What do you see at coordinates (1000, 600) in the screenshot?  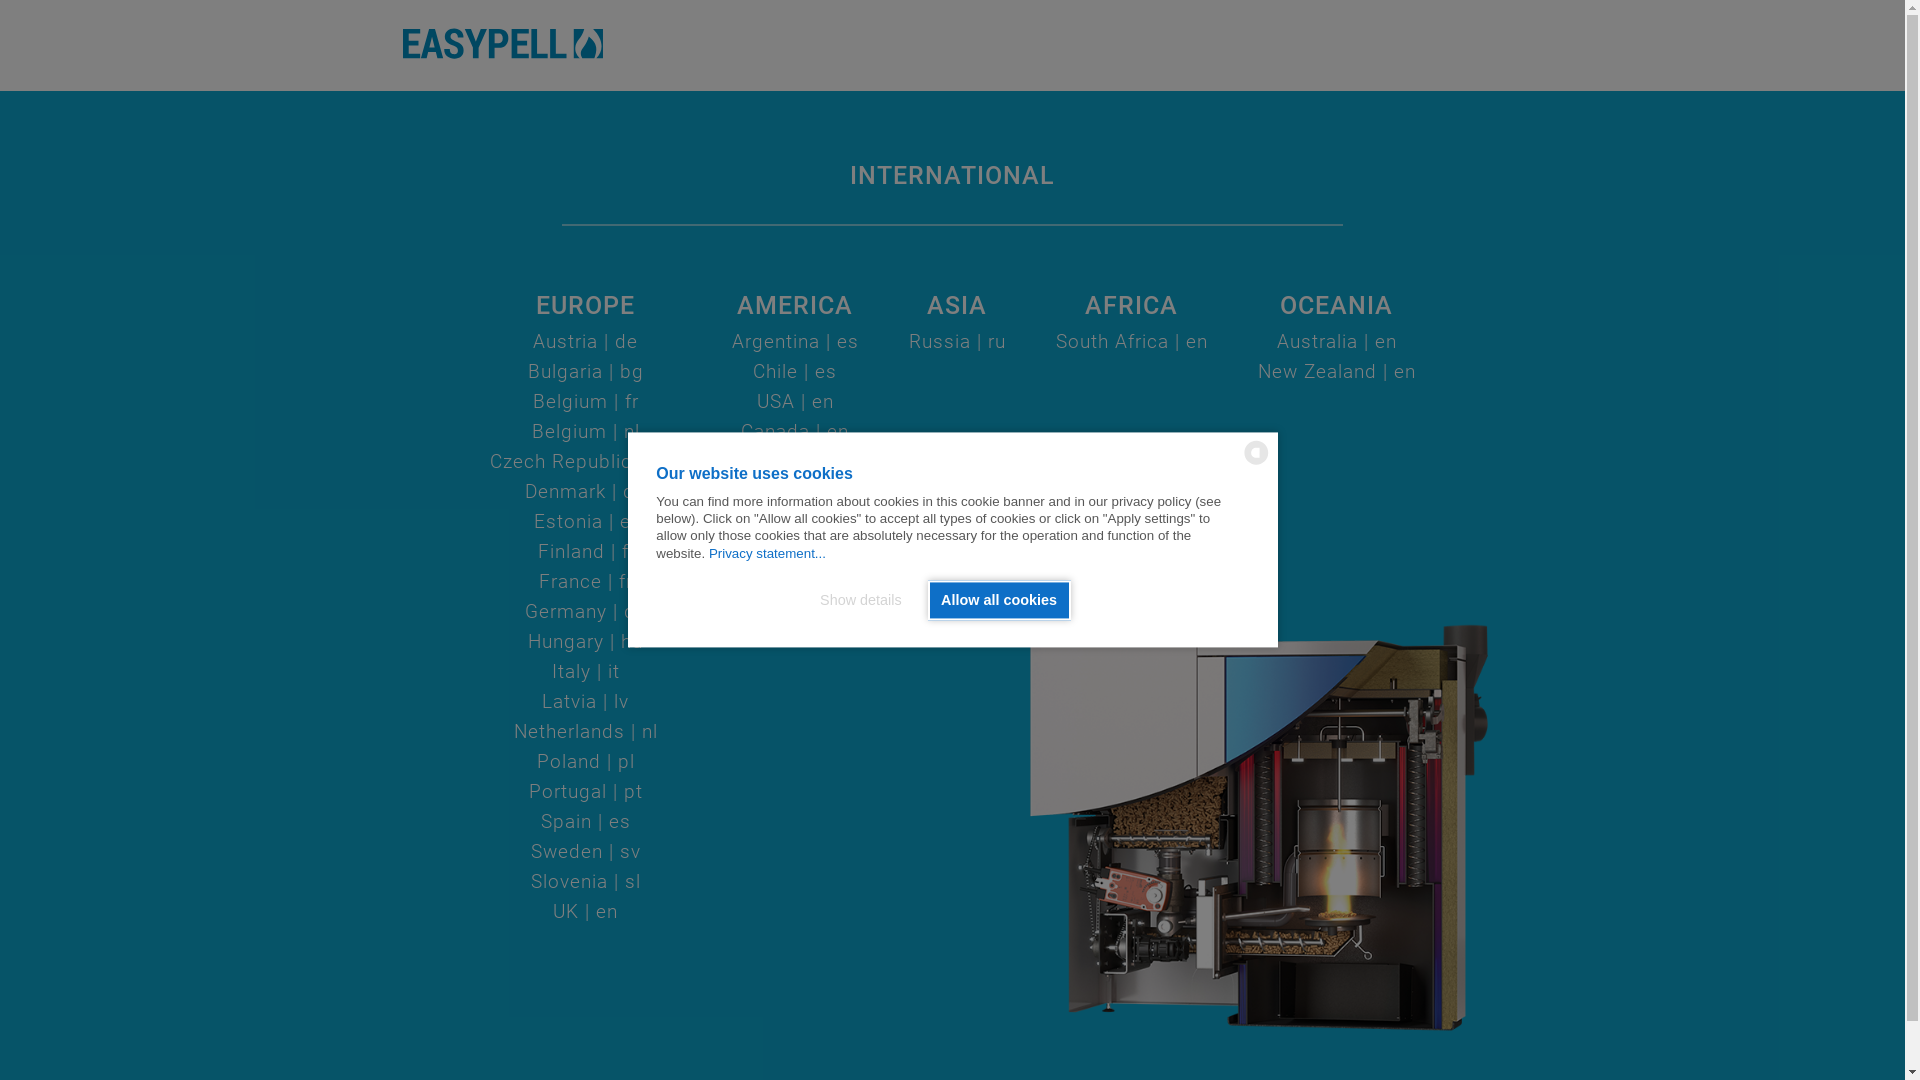 I see `Allow all cookies` at bounding box center [1000, 600].